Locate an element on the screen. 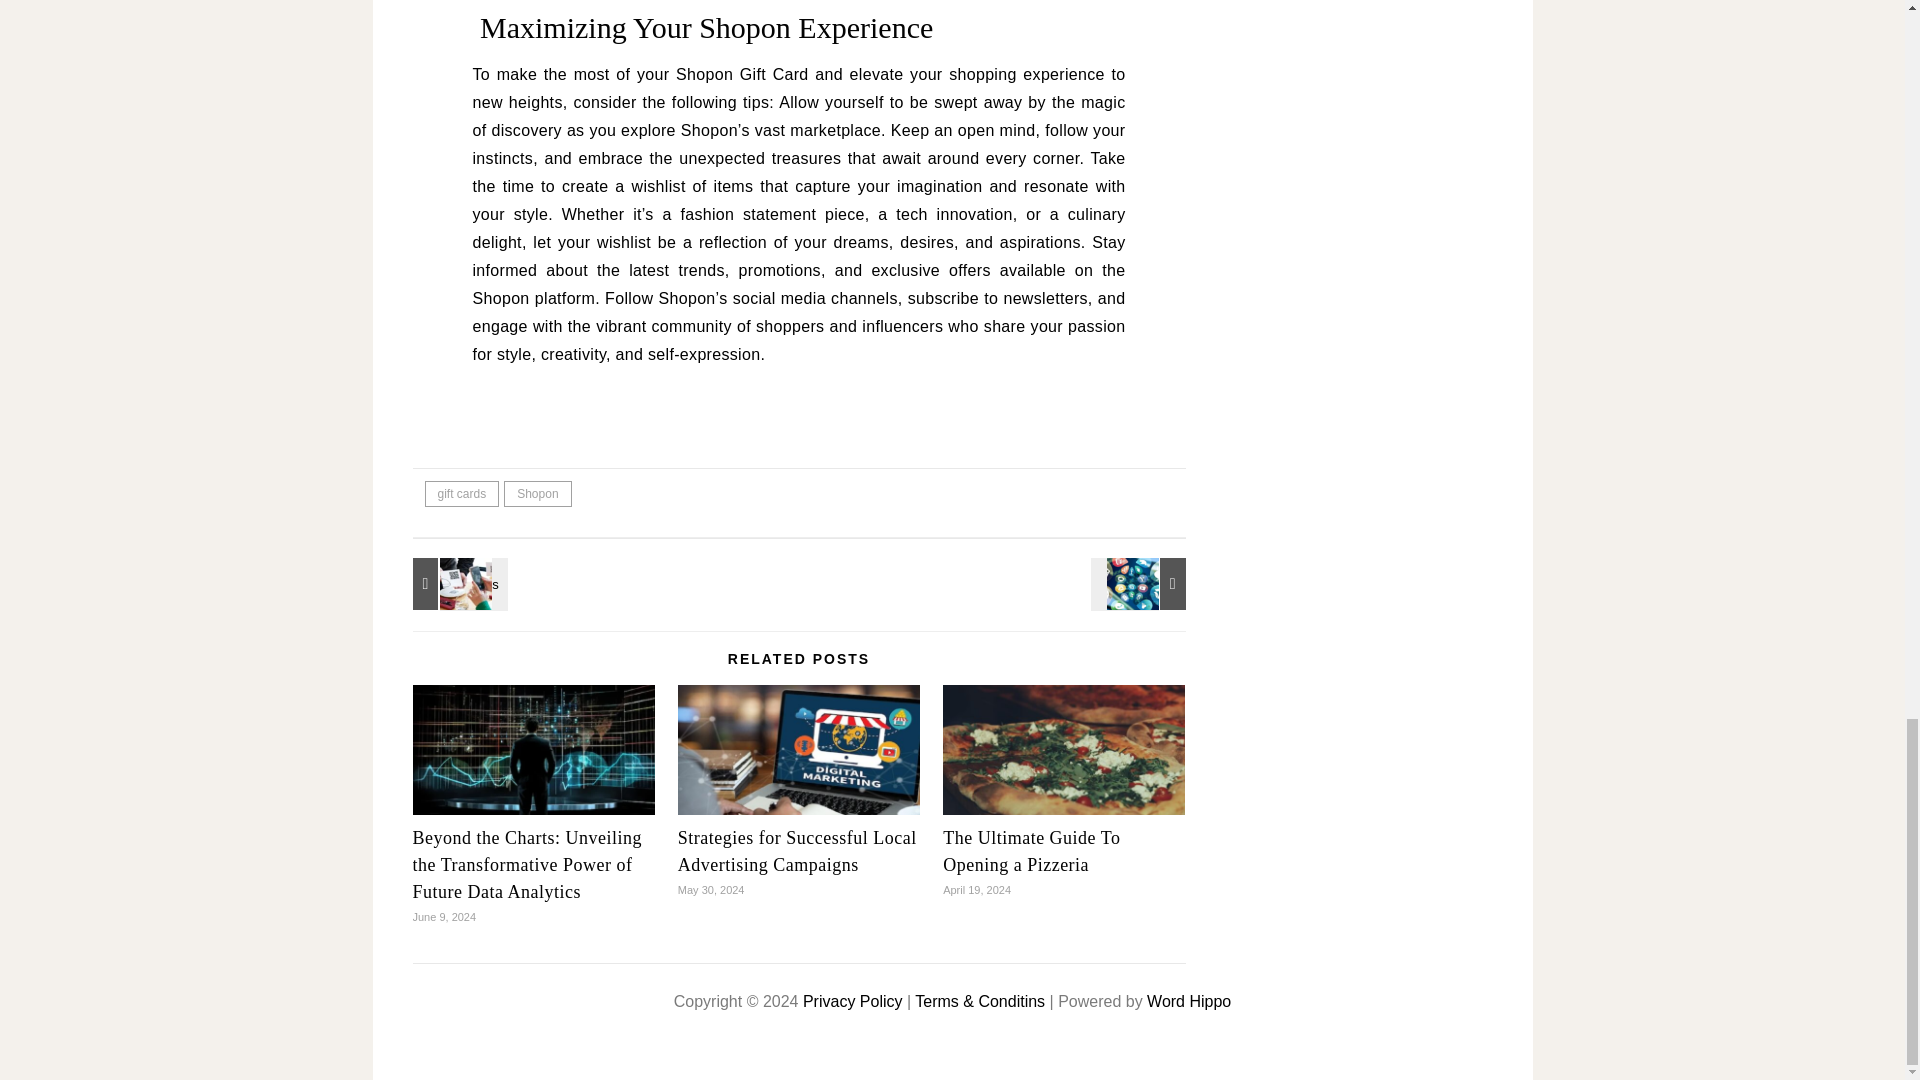  Shopon is located at coordinates (536, 493).